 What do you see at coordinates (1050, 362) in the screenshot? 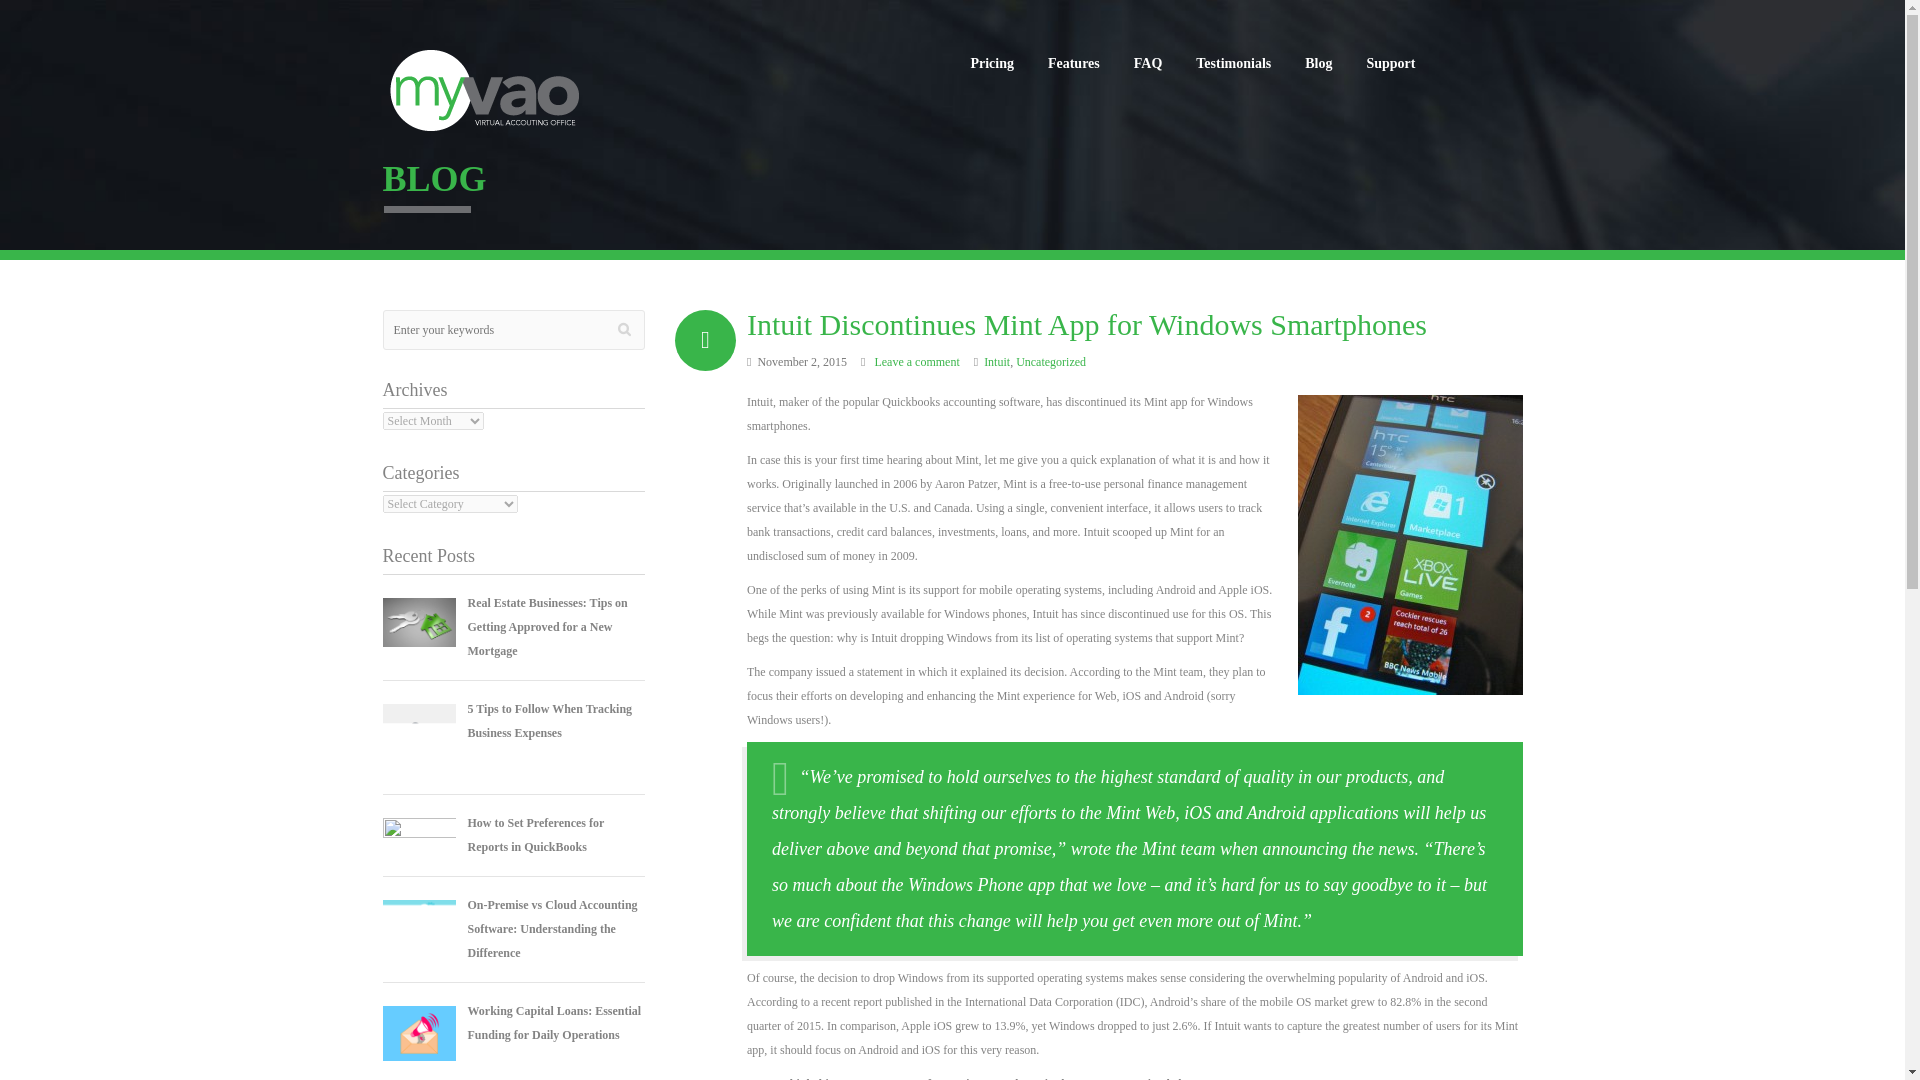
I see `Uncategorized` at bounding box center [1050, 362].